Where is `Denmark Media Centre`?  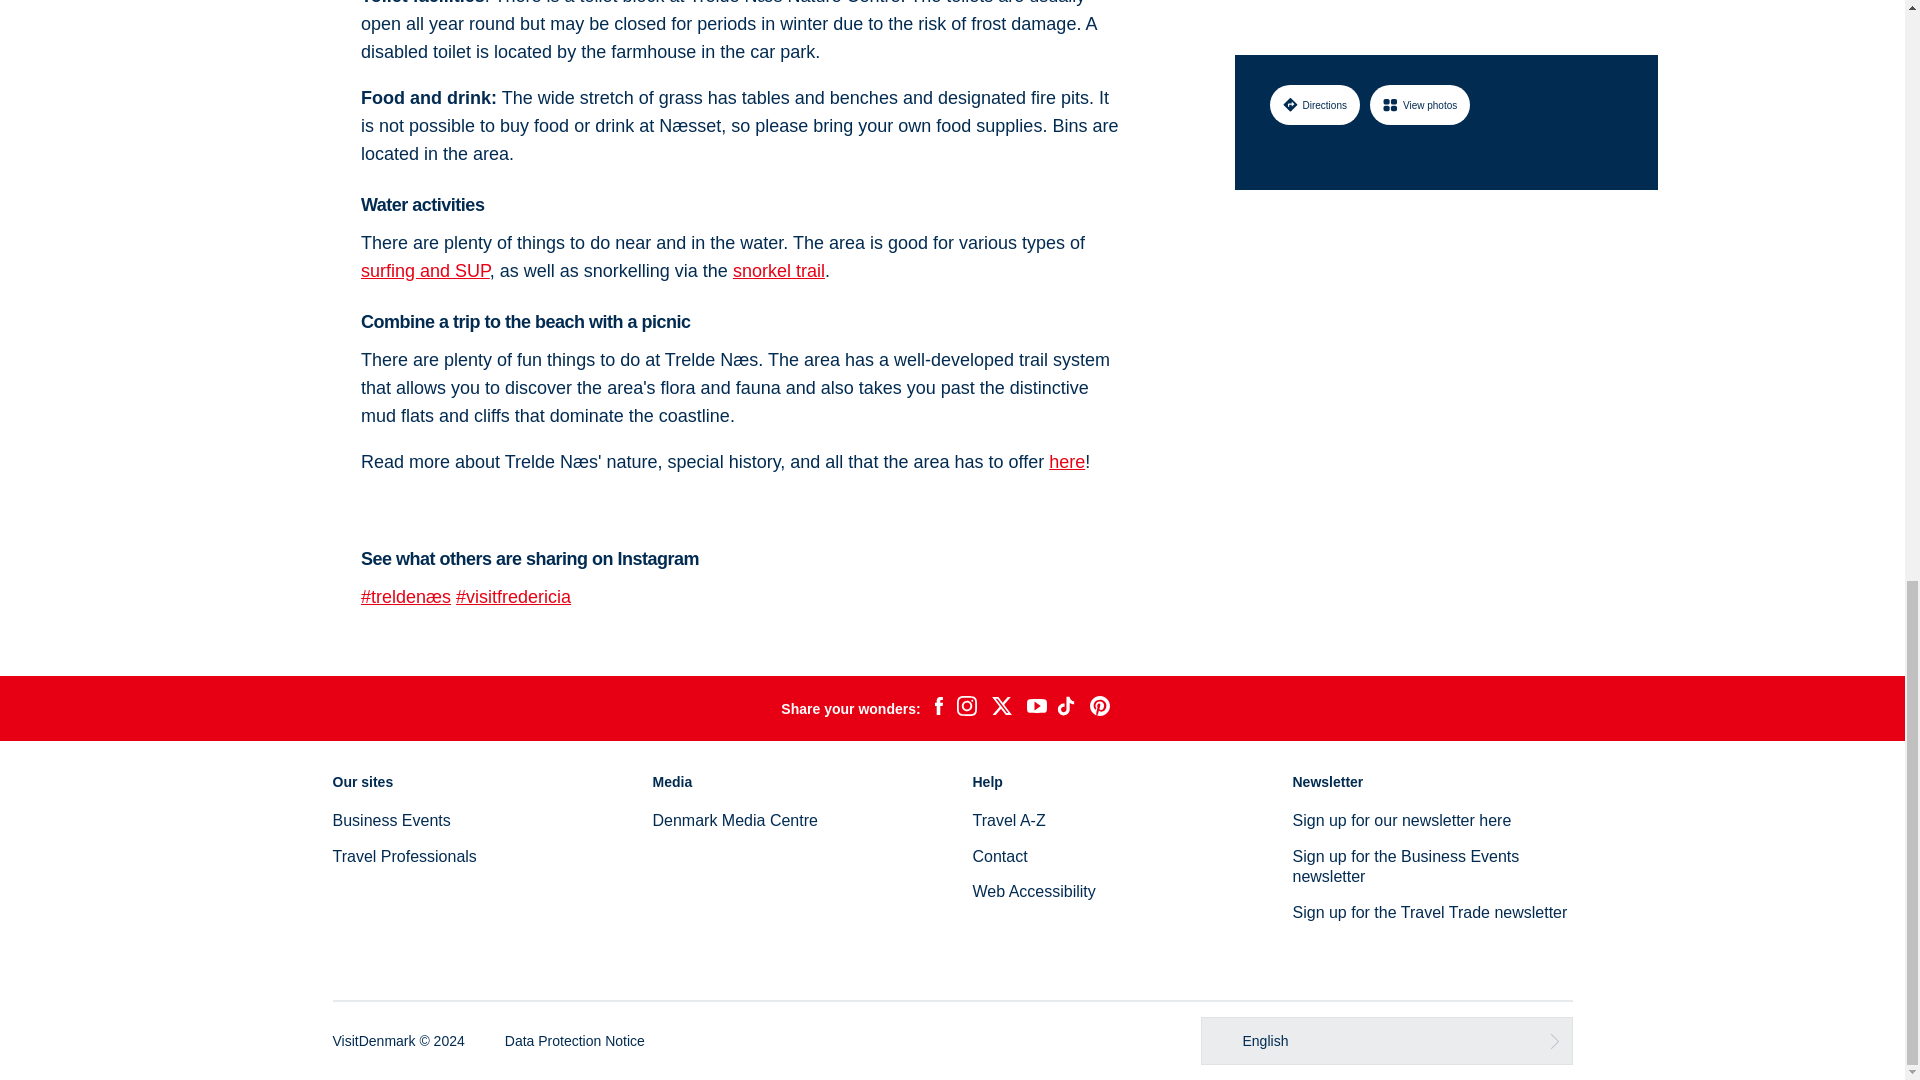 Denmark Media Centre is located at coordinates (734, 820).